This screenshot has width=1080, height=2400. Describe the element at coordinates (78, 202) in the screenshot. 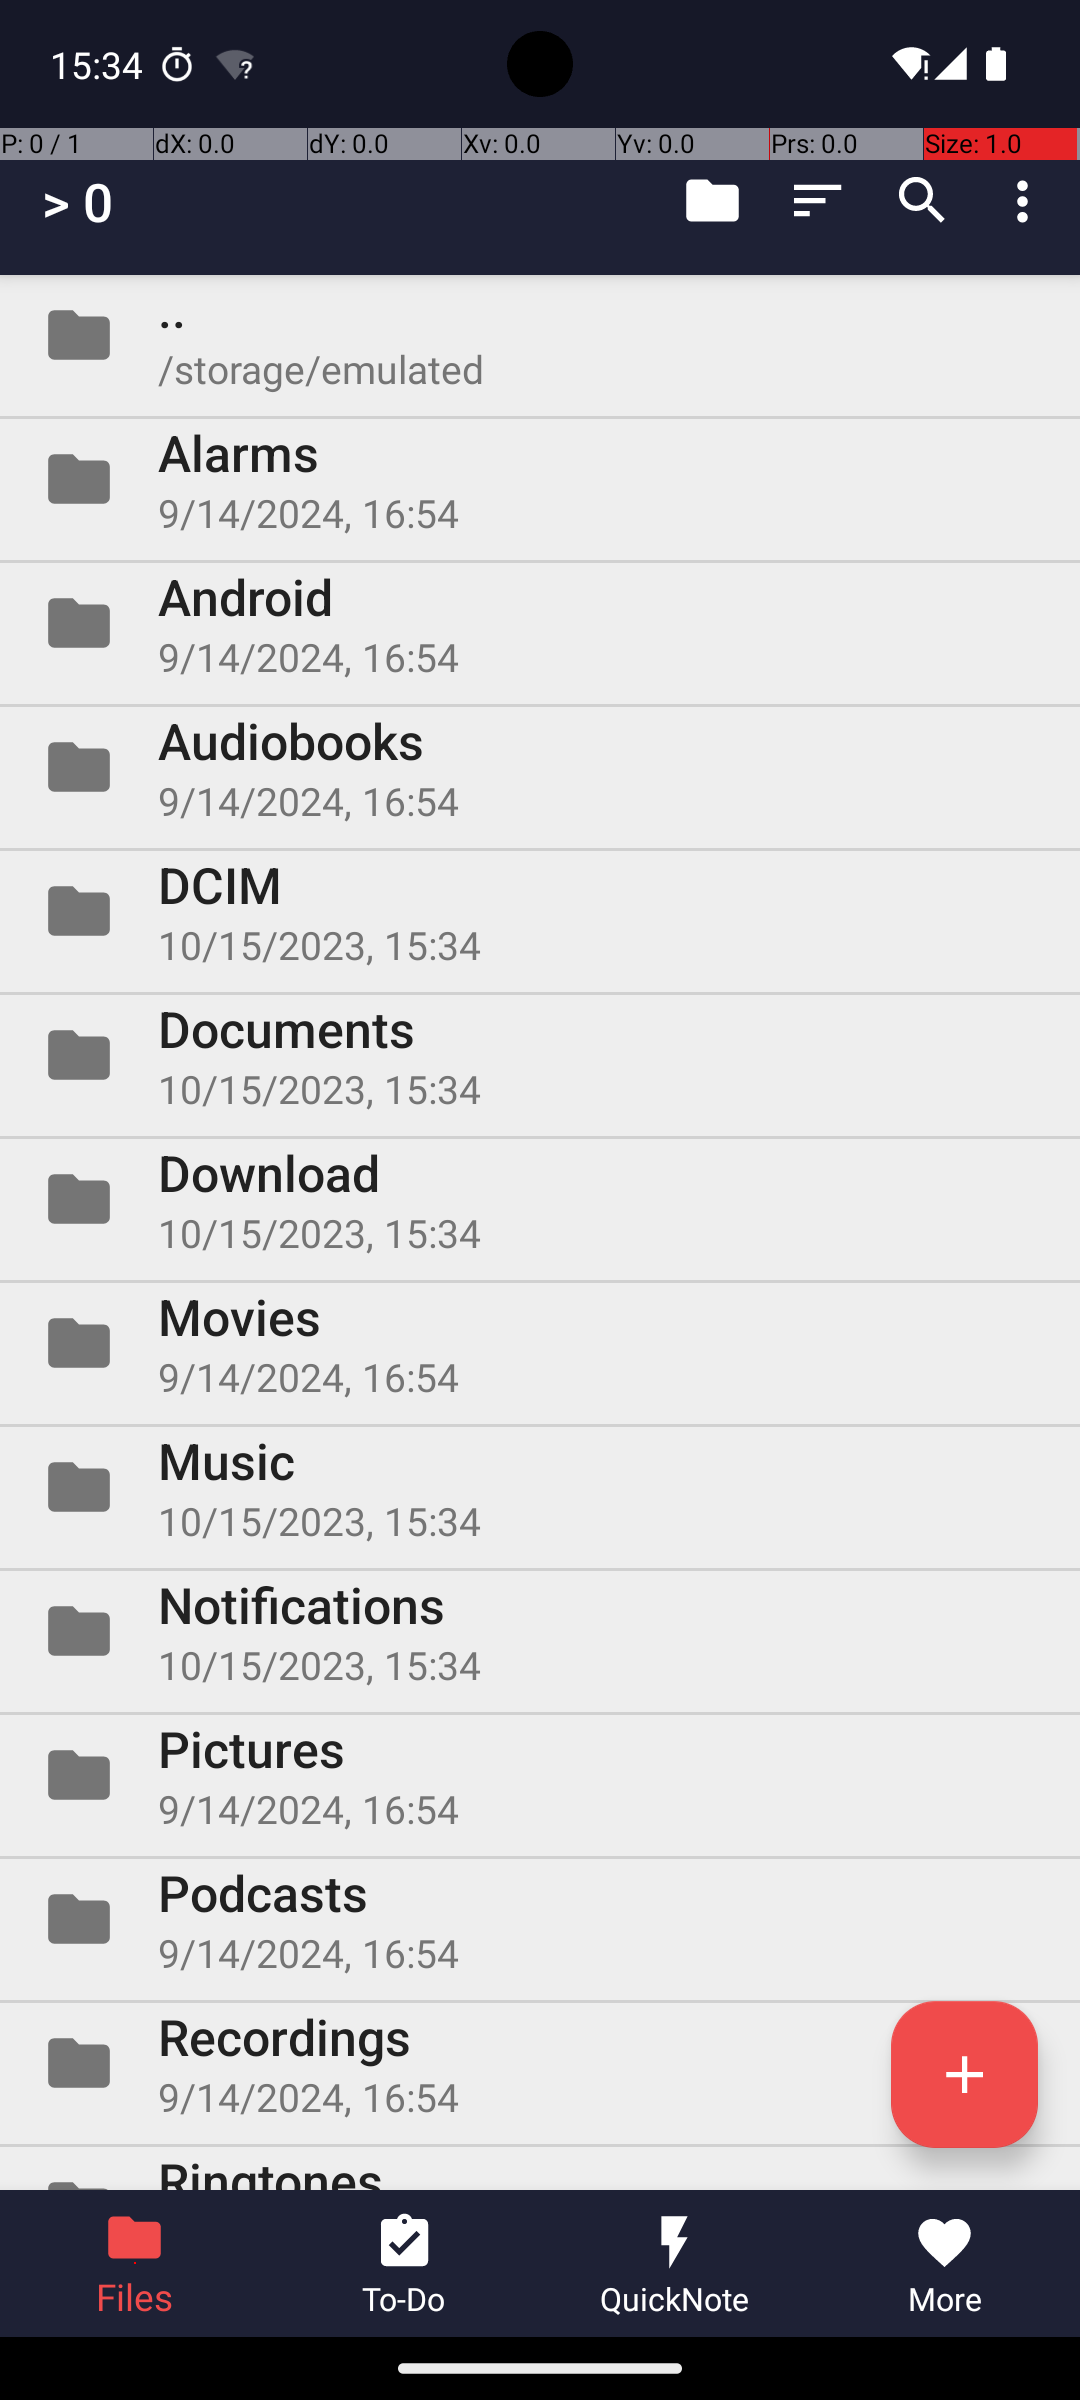

I see `> 0` at that location.